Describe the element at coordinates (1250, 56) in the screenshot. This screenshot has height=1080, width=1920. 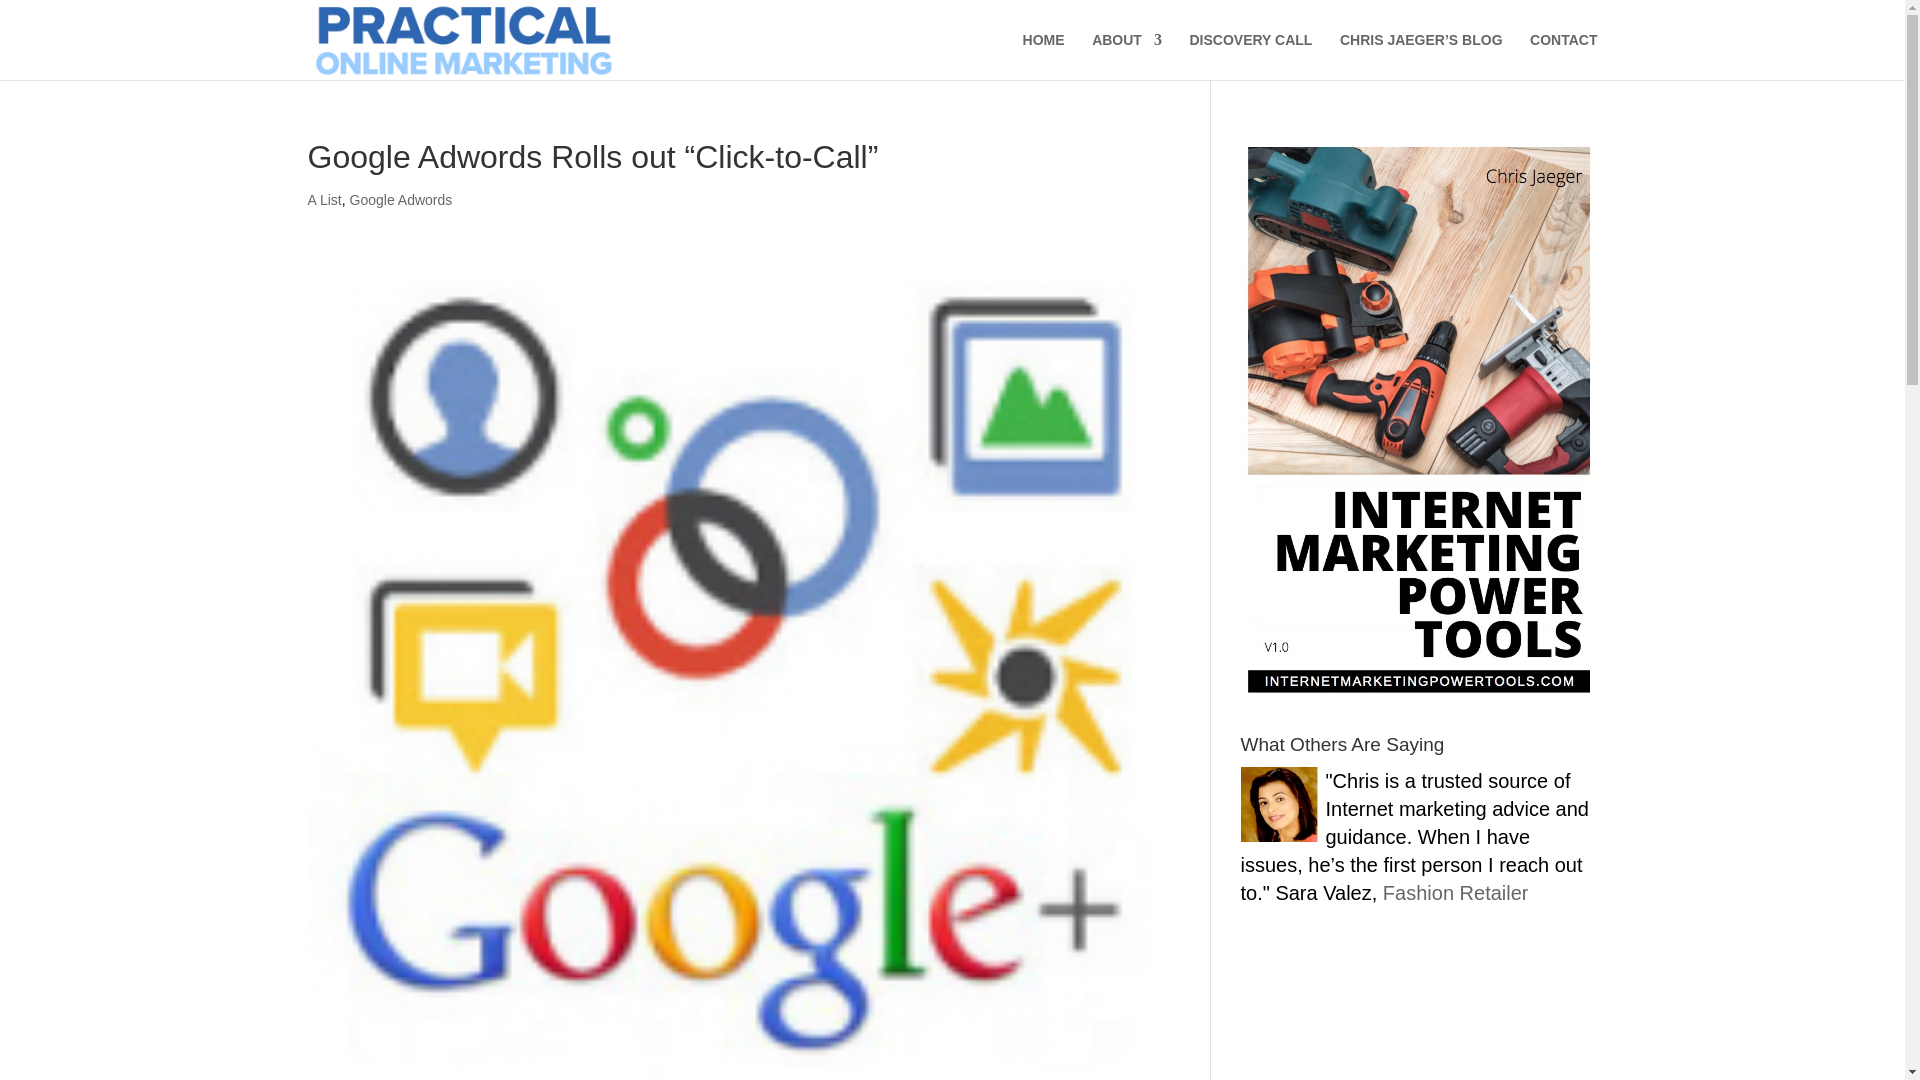
I see `DISCOVERY CALL` at that location.